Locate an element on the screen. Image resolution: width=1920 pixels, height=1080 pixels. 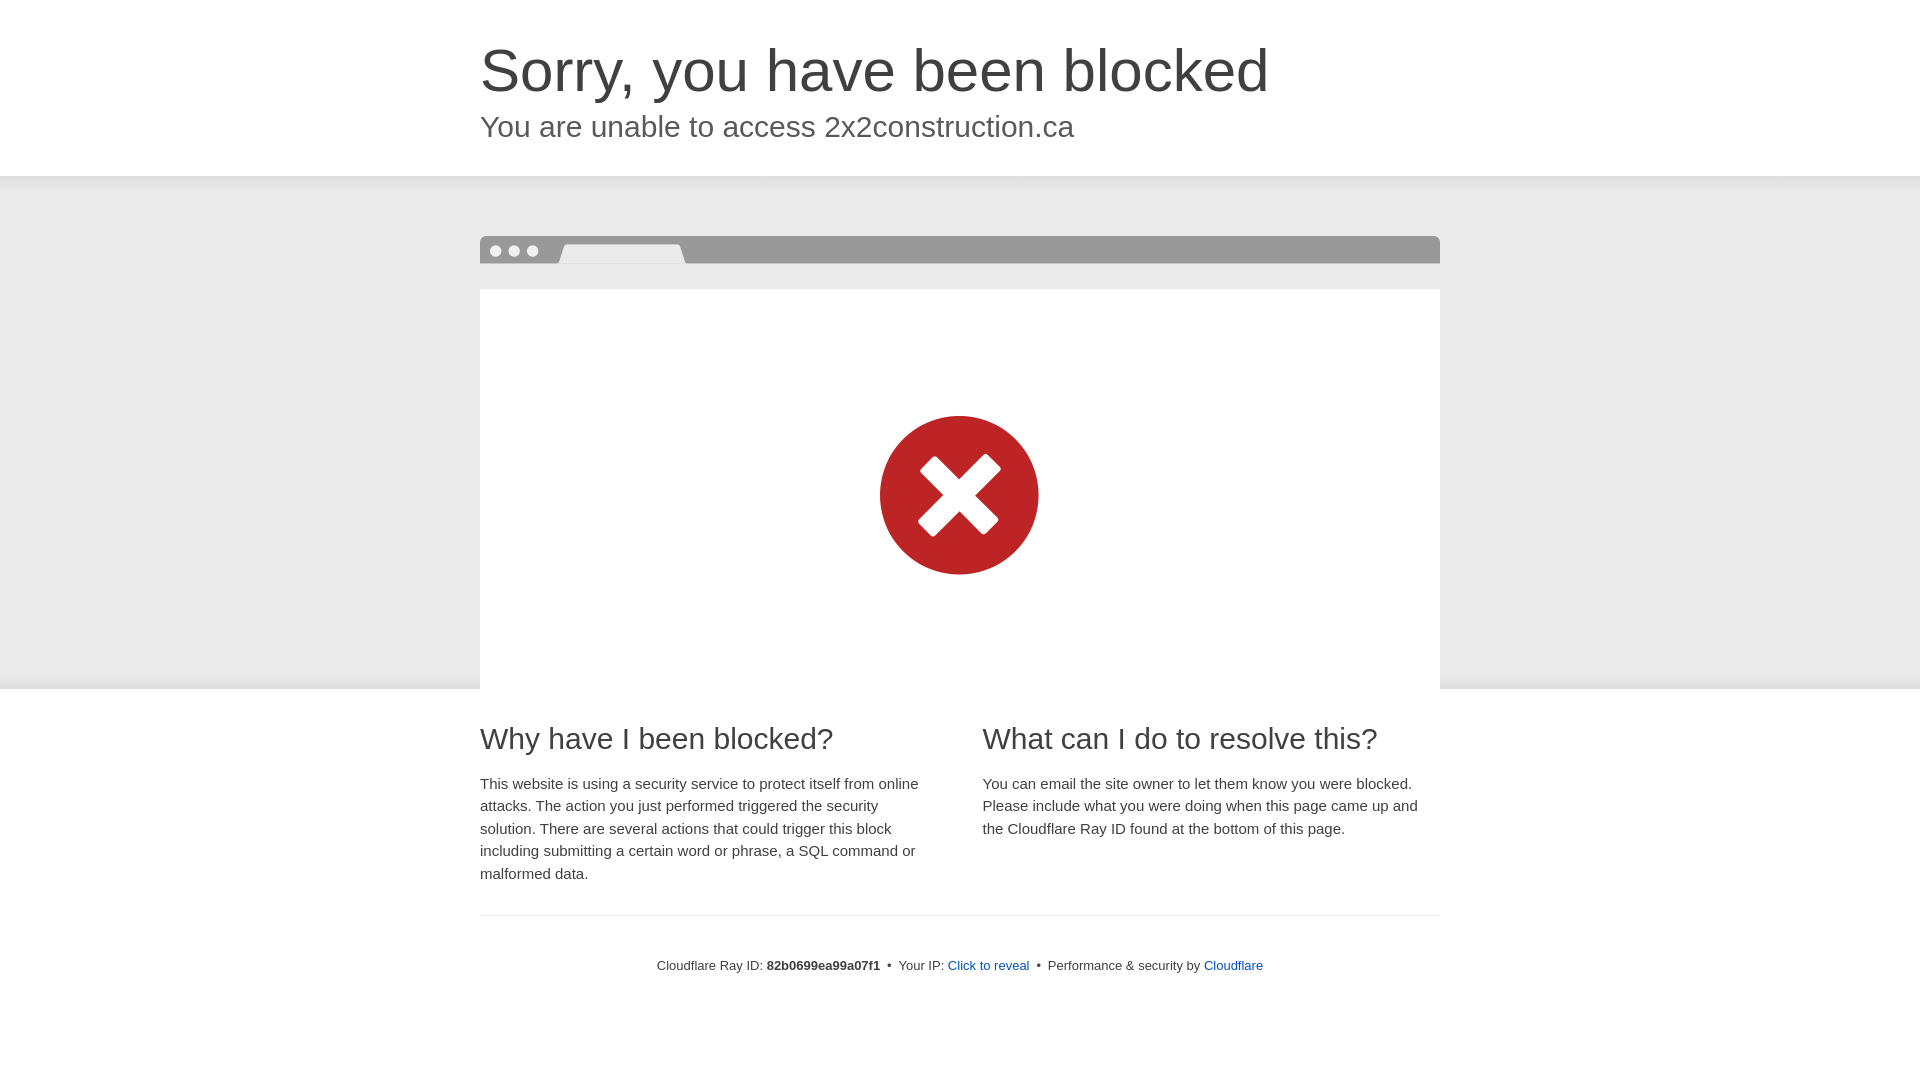
Click to reveal is located at coordinates (989, 966).